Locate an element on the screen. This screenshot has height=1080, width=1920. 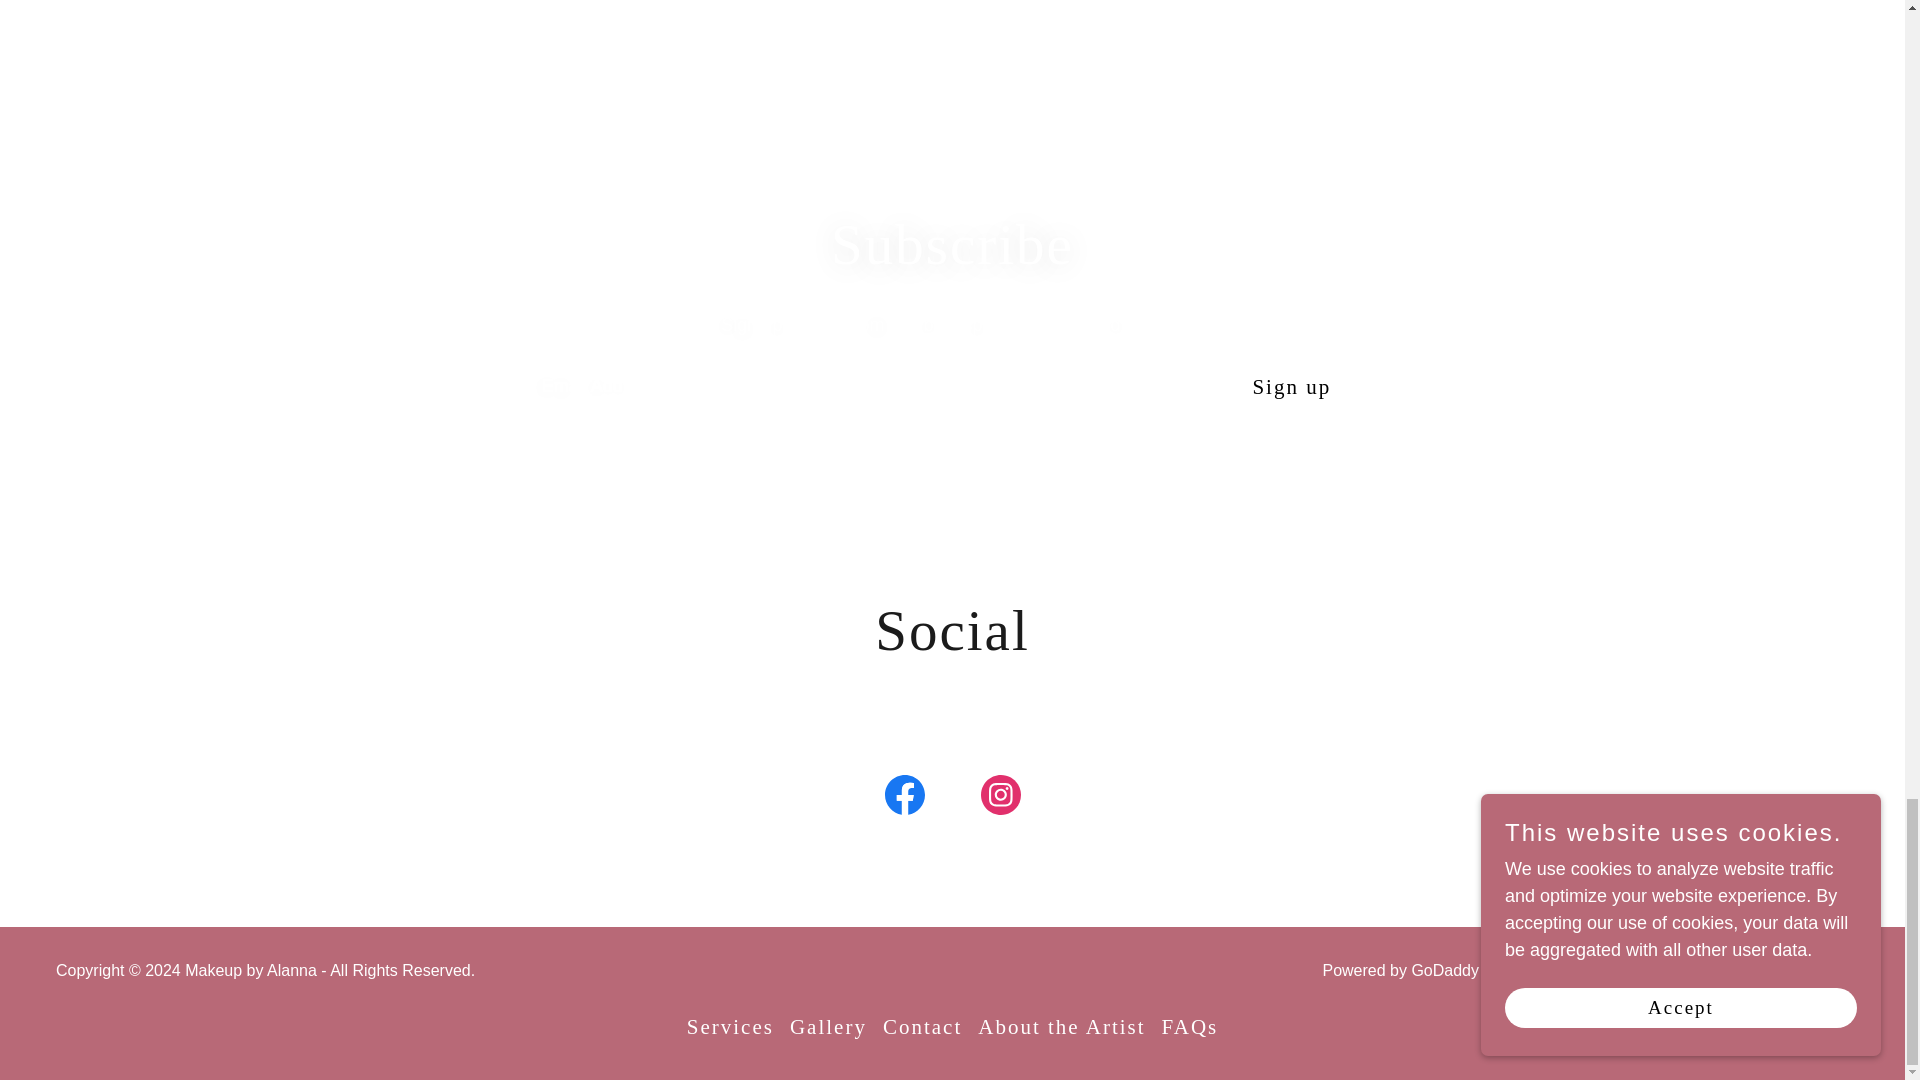
About the Artist is located at coordinates (1061, 1026).